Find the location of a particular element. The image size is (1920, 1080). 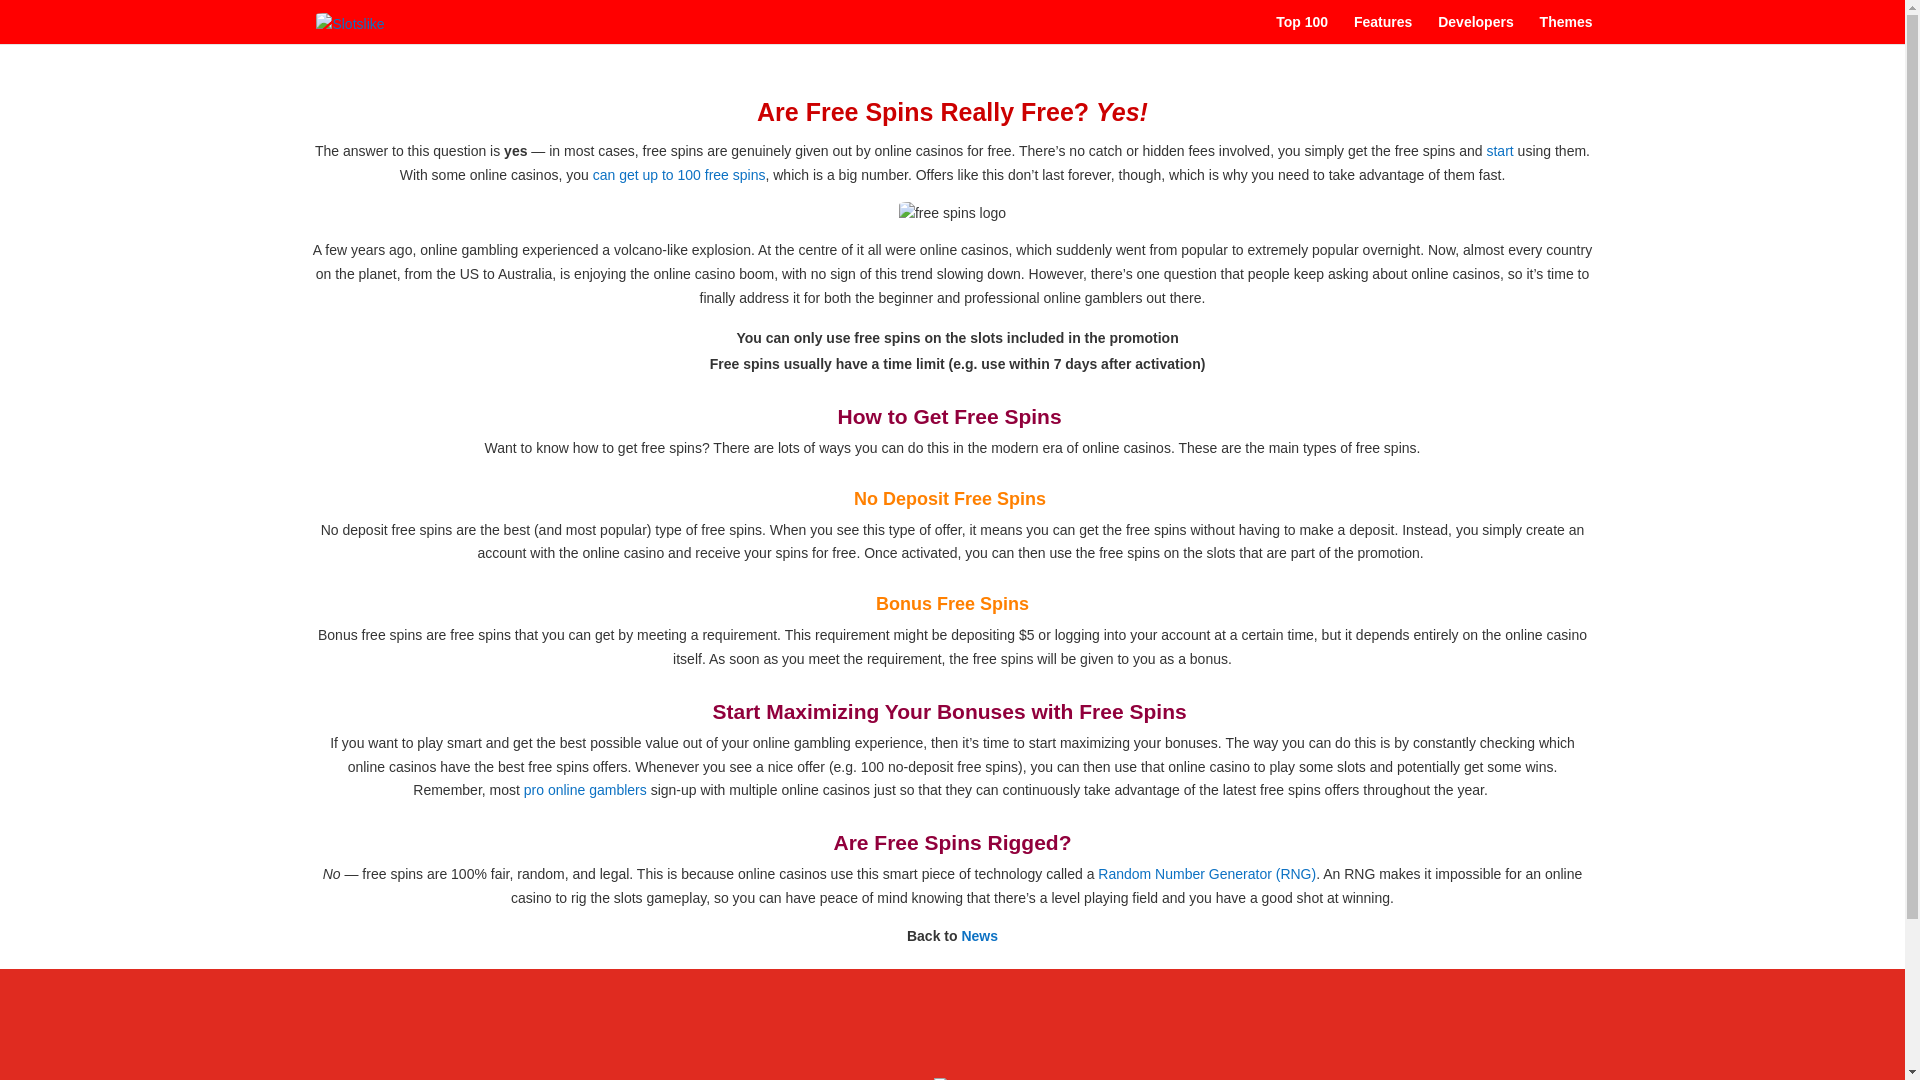

Themes is located at coordinates (1566, 30).